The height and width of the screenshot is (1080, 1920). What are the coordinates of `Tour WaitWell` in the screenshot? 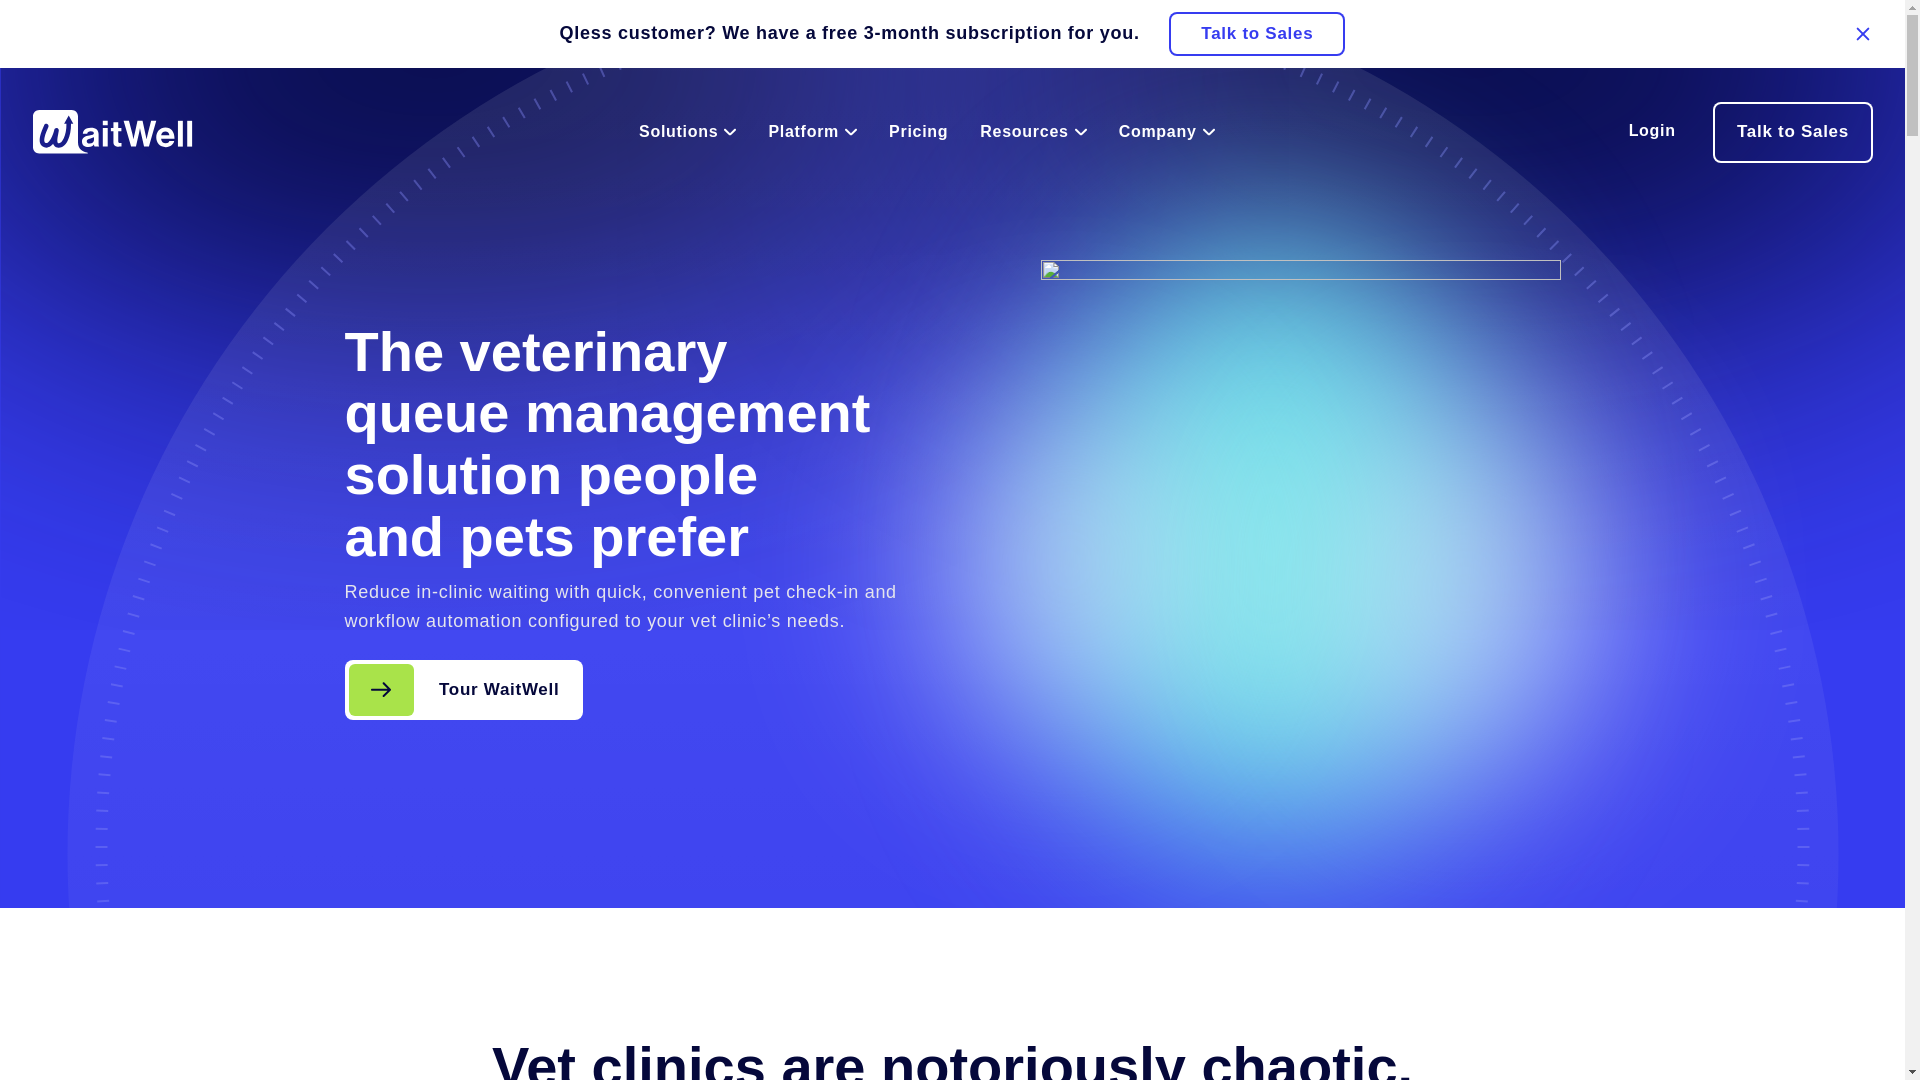 It's located at (463, 690).